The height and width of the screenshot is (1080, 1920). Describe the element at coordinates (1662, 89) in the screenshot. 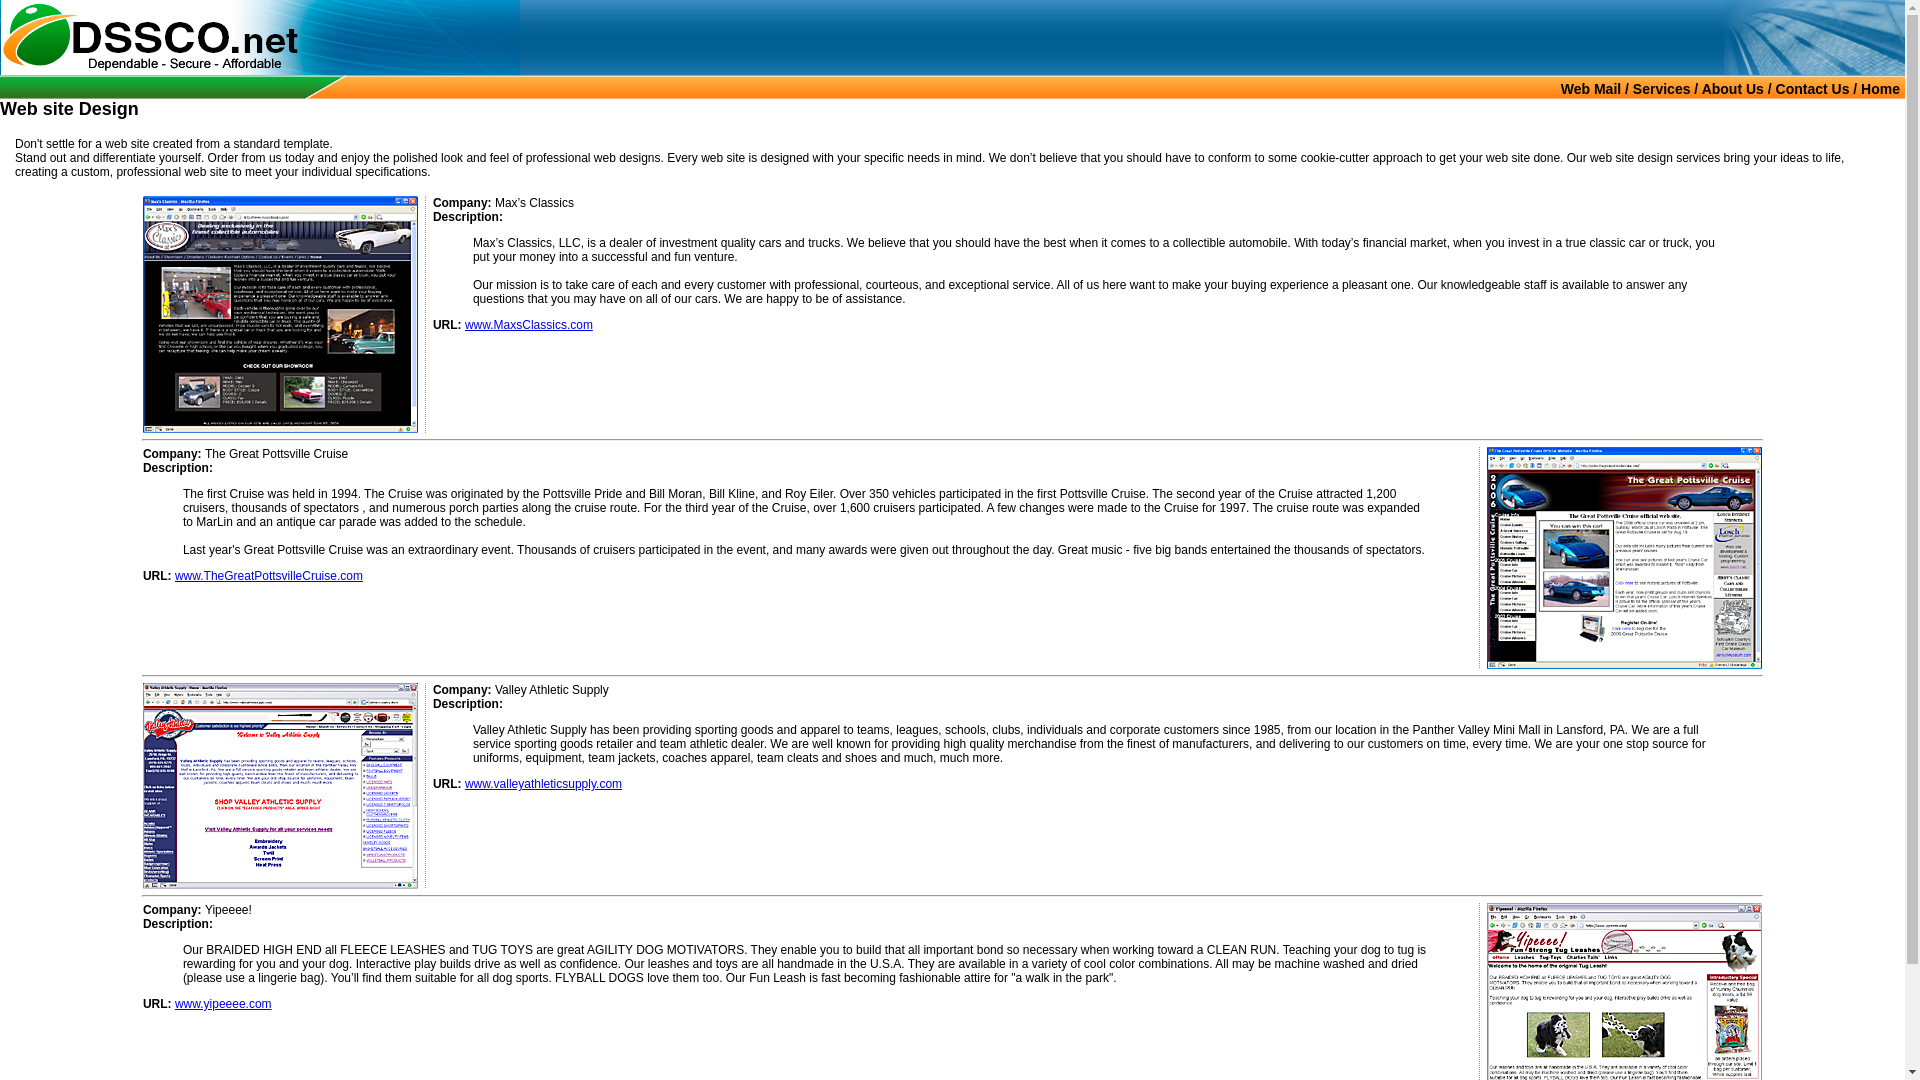

I see `Services` at that location.